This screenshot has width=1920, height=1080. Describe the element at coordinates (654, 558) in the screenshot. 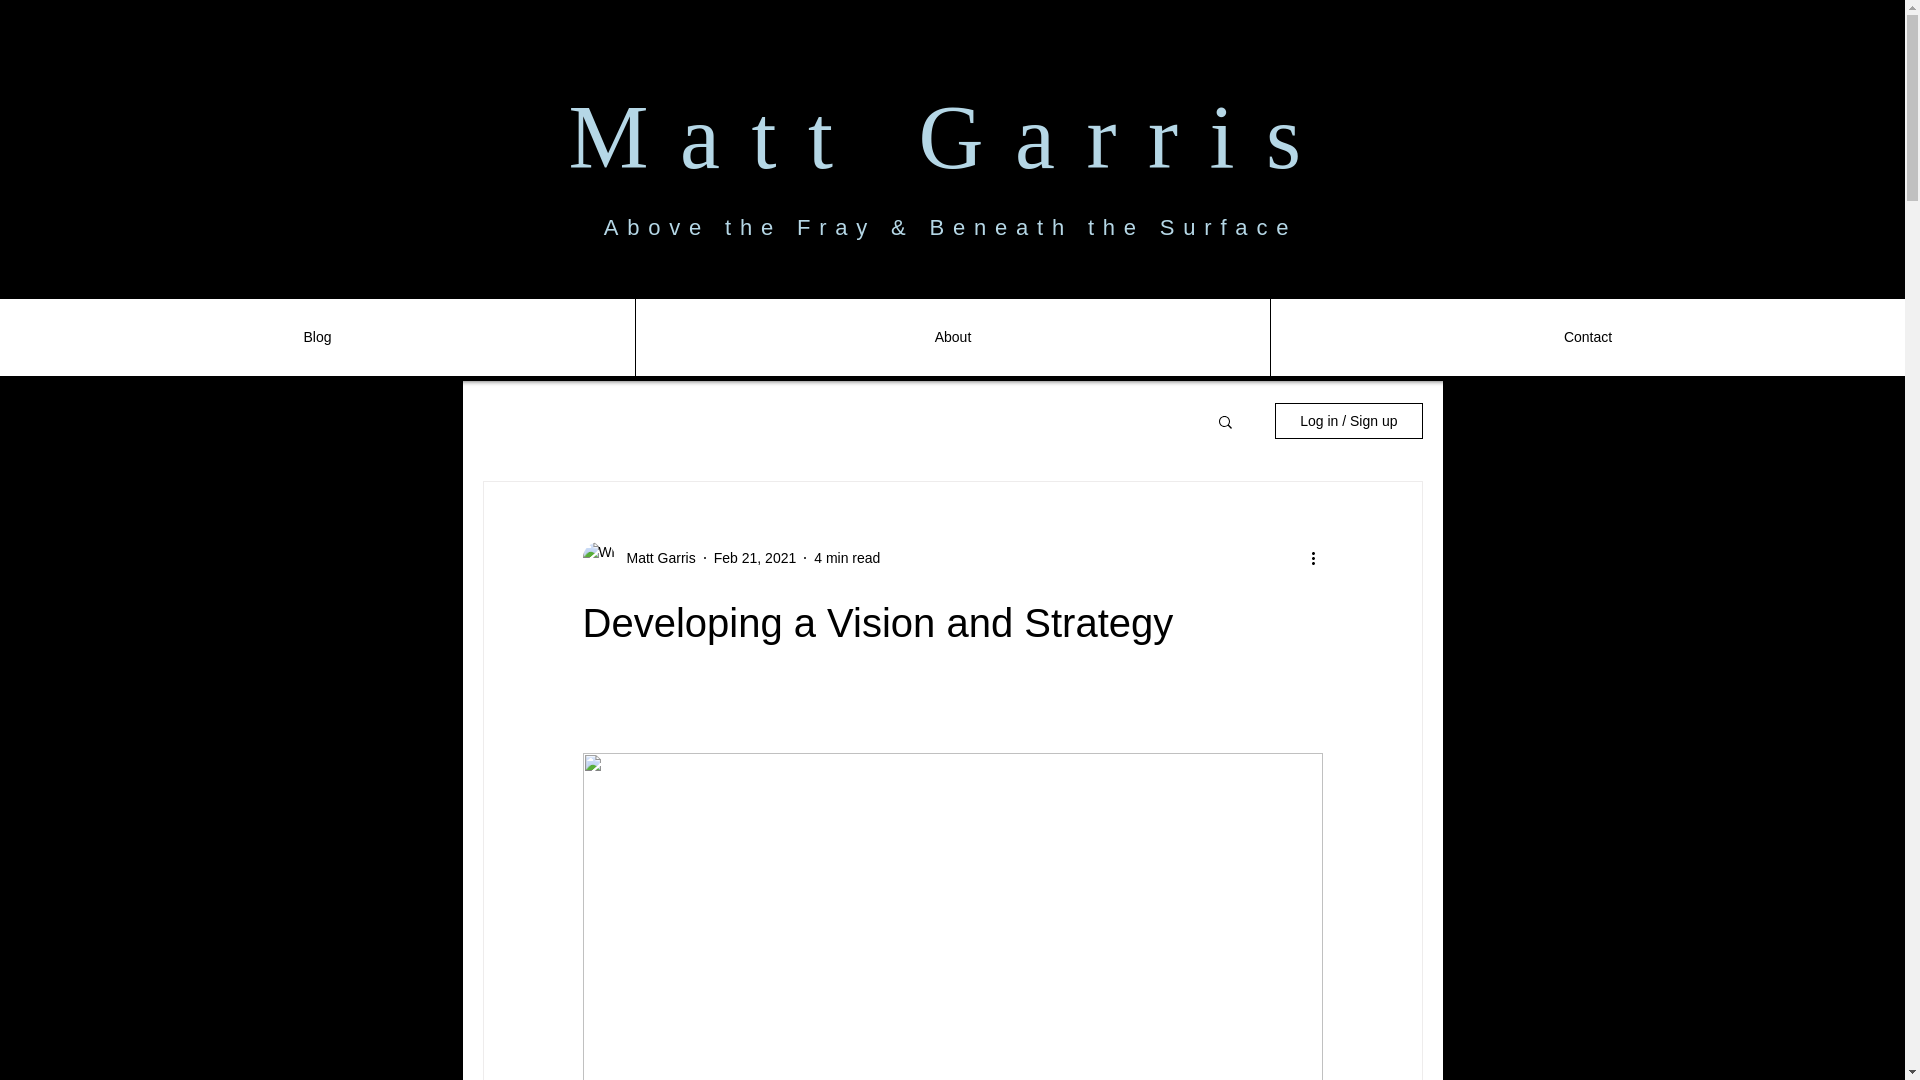

I see `Matt Garris` at that location.